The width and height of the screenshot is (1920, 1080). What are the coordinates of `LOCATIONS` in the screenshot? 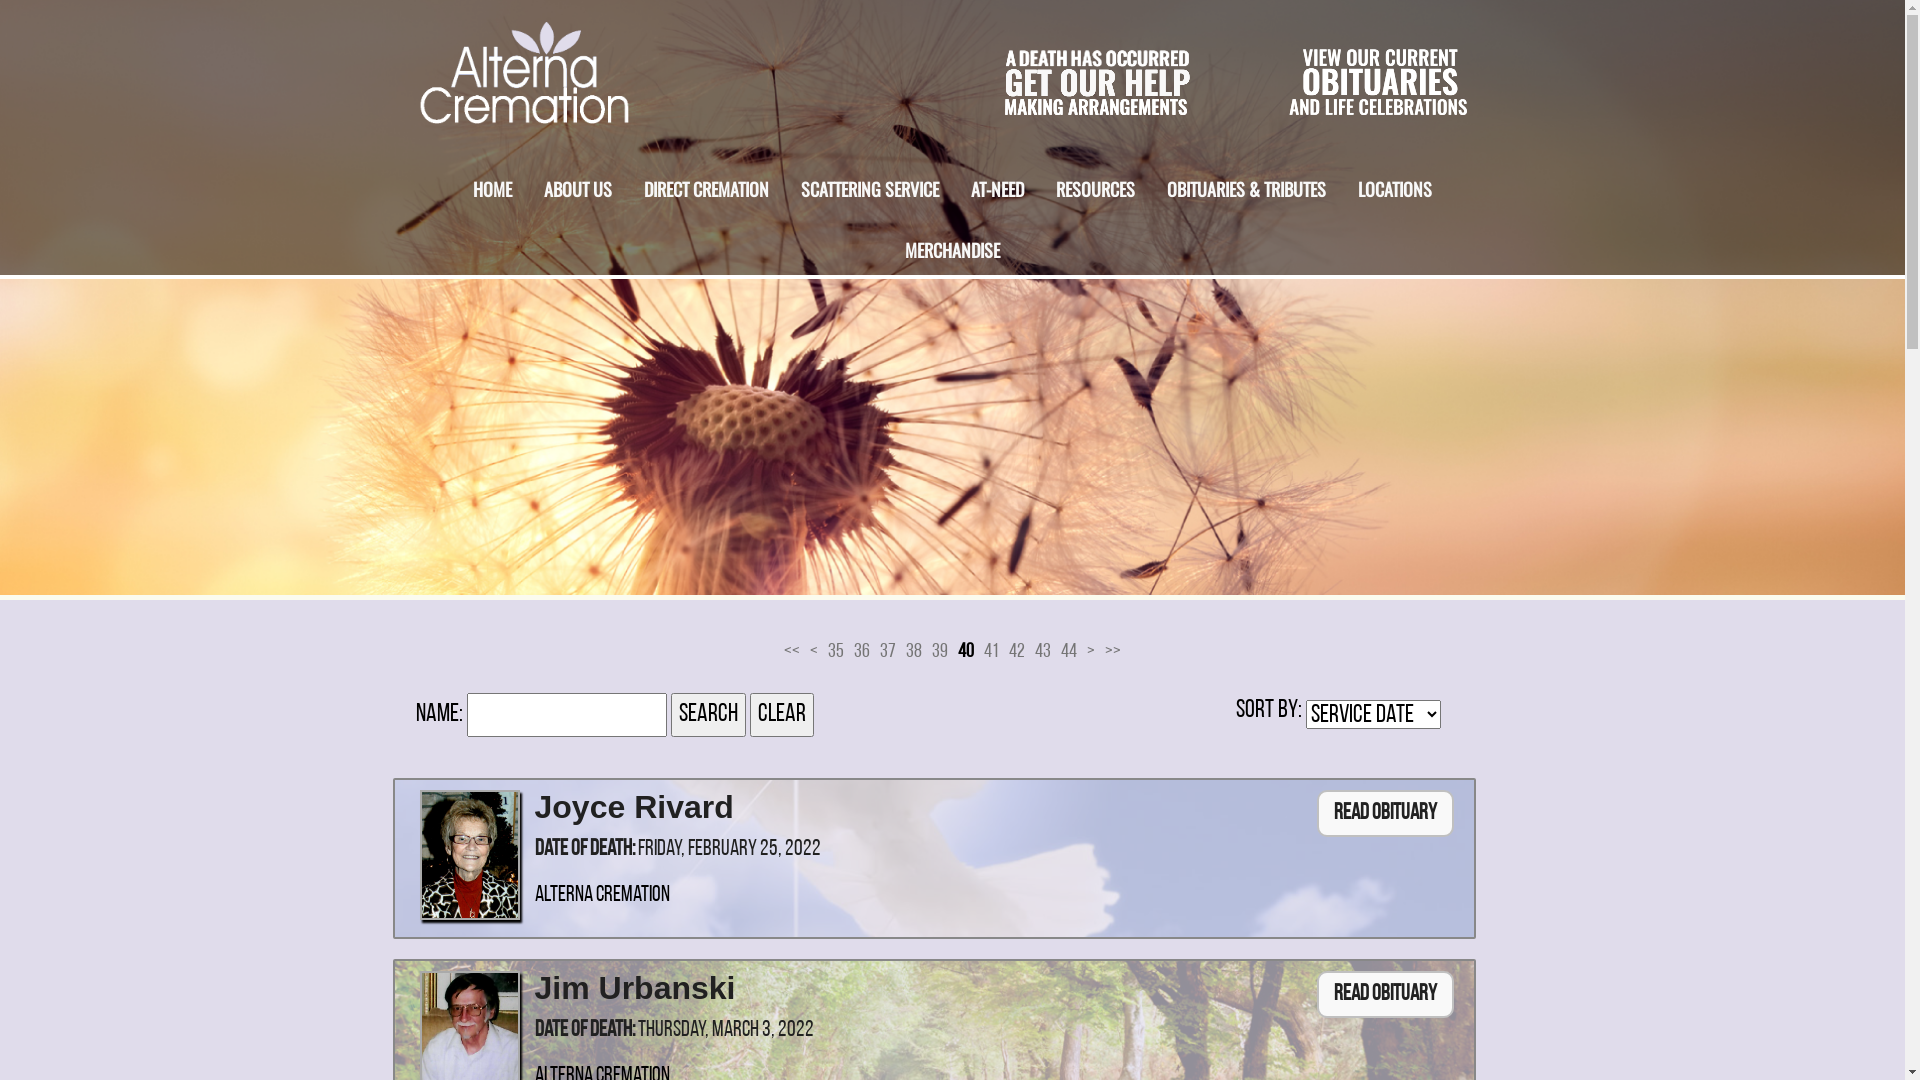 It's located at (1394, 182).